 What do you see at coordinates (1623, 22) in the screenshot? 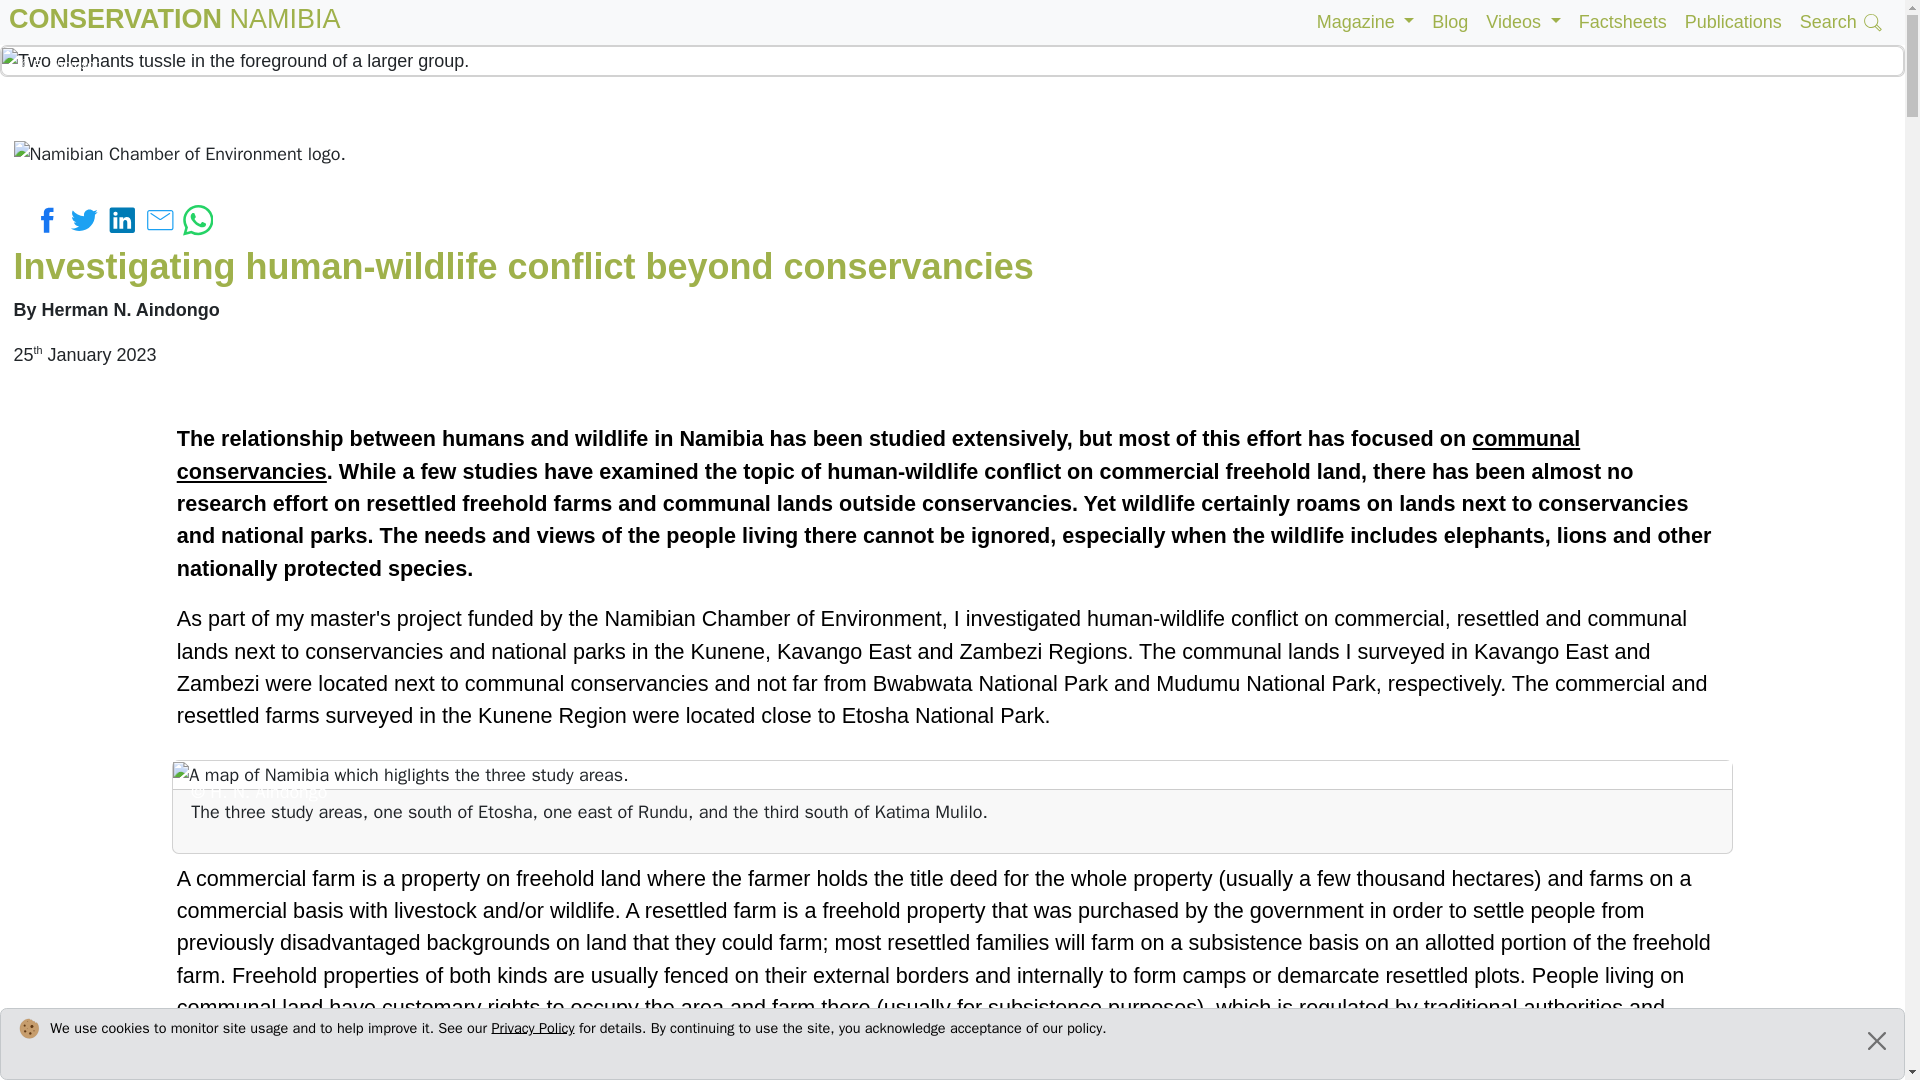
I see `Click to go to our wonderful factsheets` at bounding box center [1623, 22].